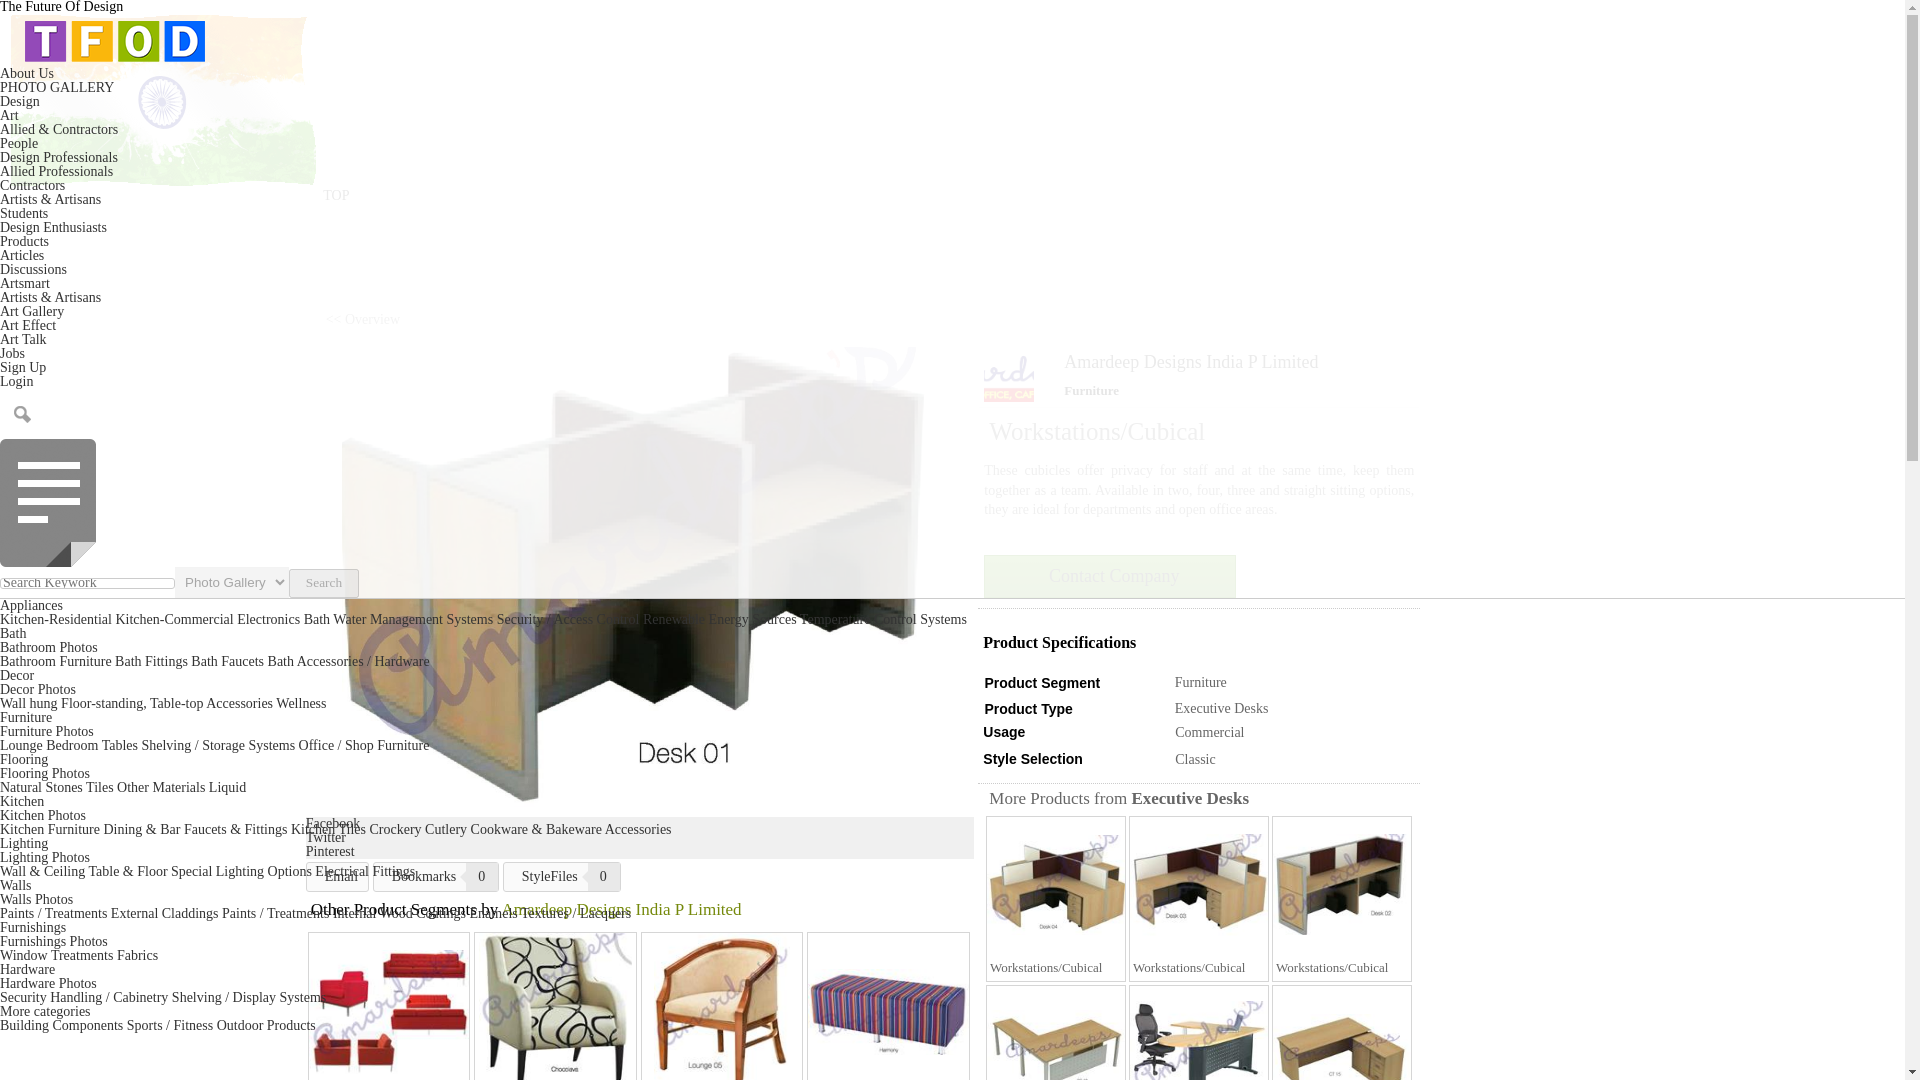 This screenshot has width=1920, height=1080. I want to click on Allied Professionals, so click(56, 172).